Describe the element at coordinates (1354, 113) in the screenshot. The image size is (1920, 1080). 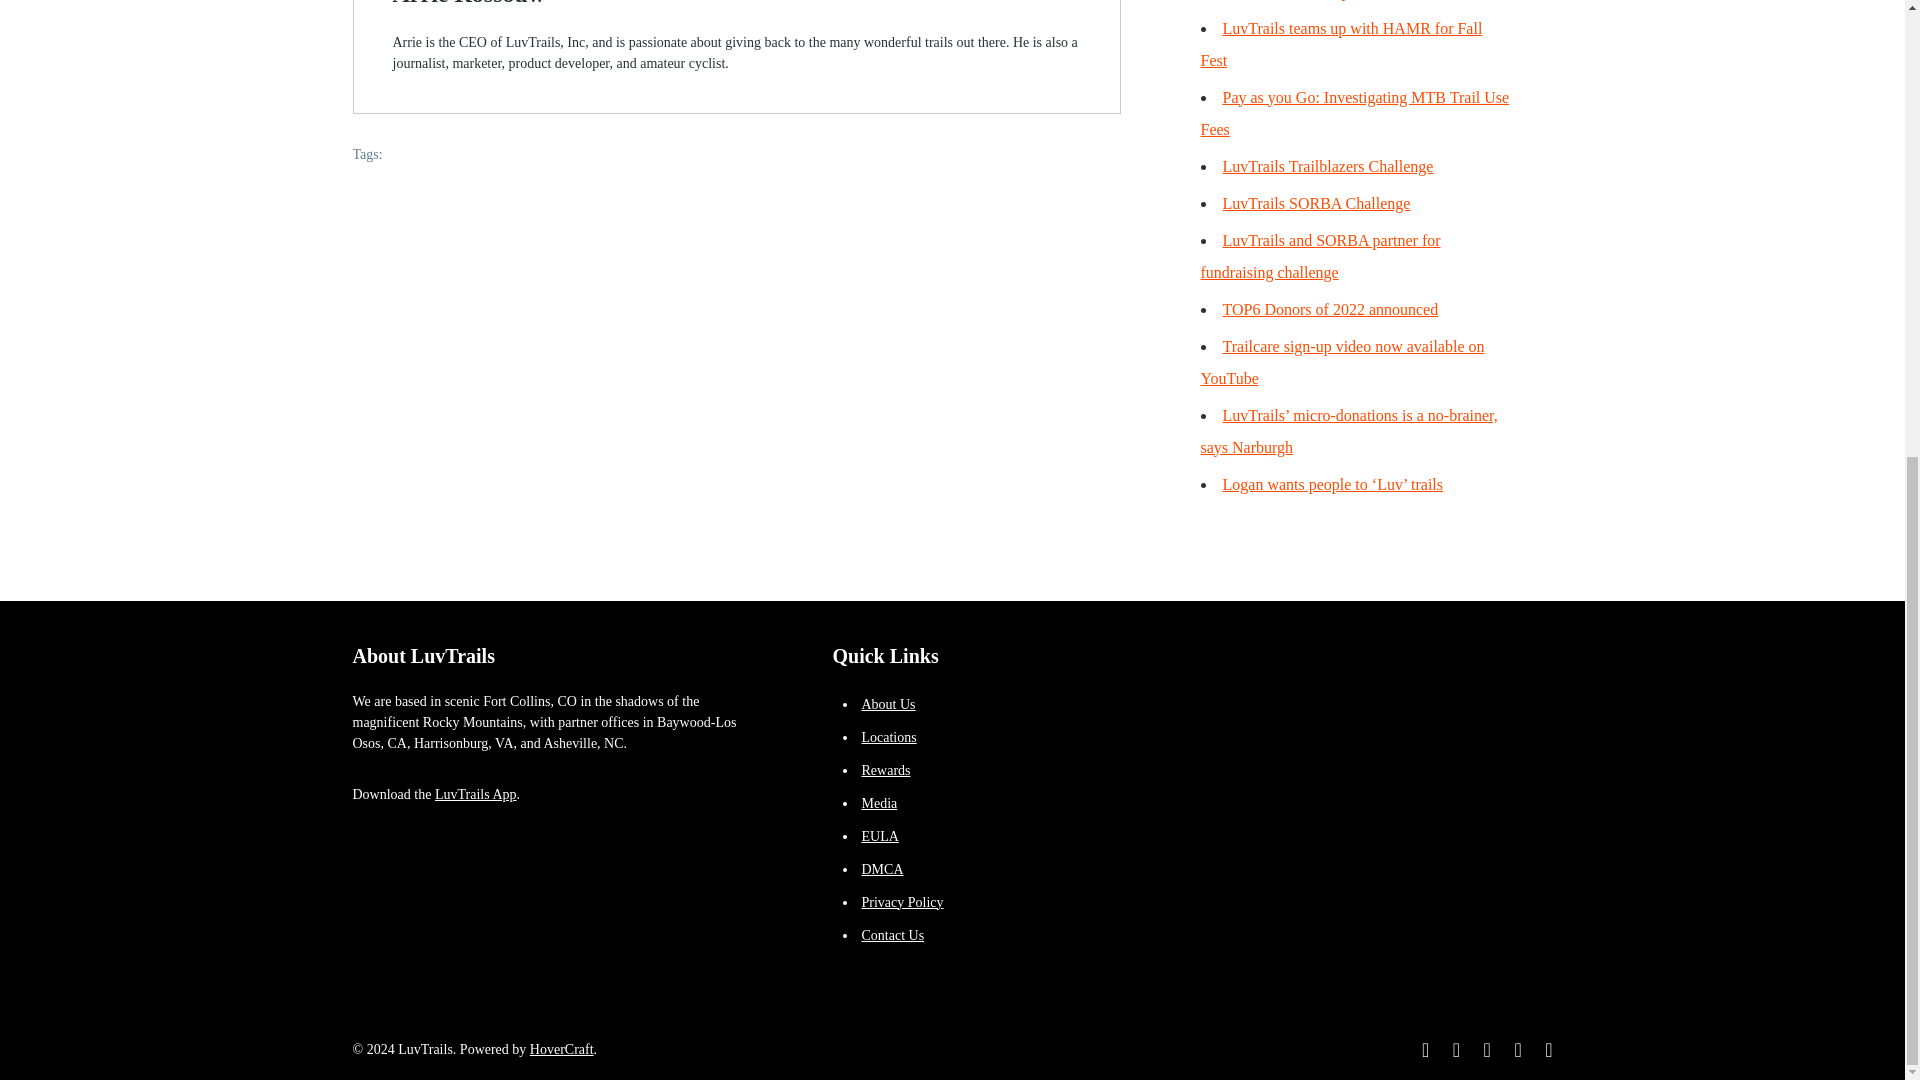
I see `Pay as you Go: Investigating MTB Trail Use Fees` at that location.